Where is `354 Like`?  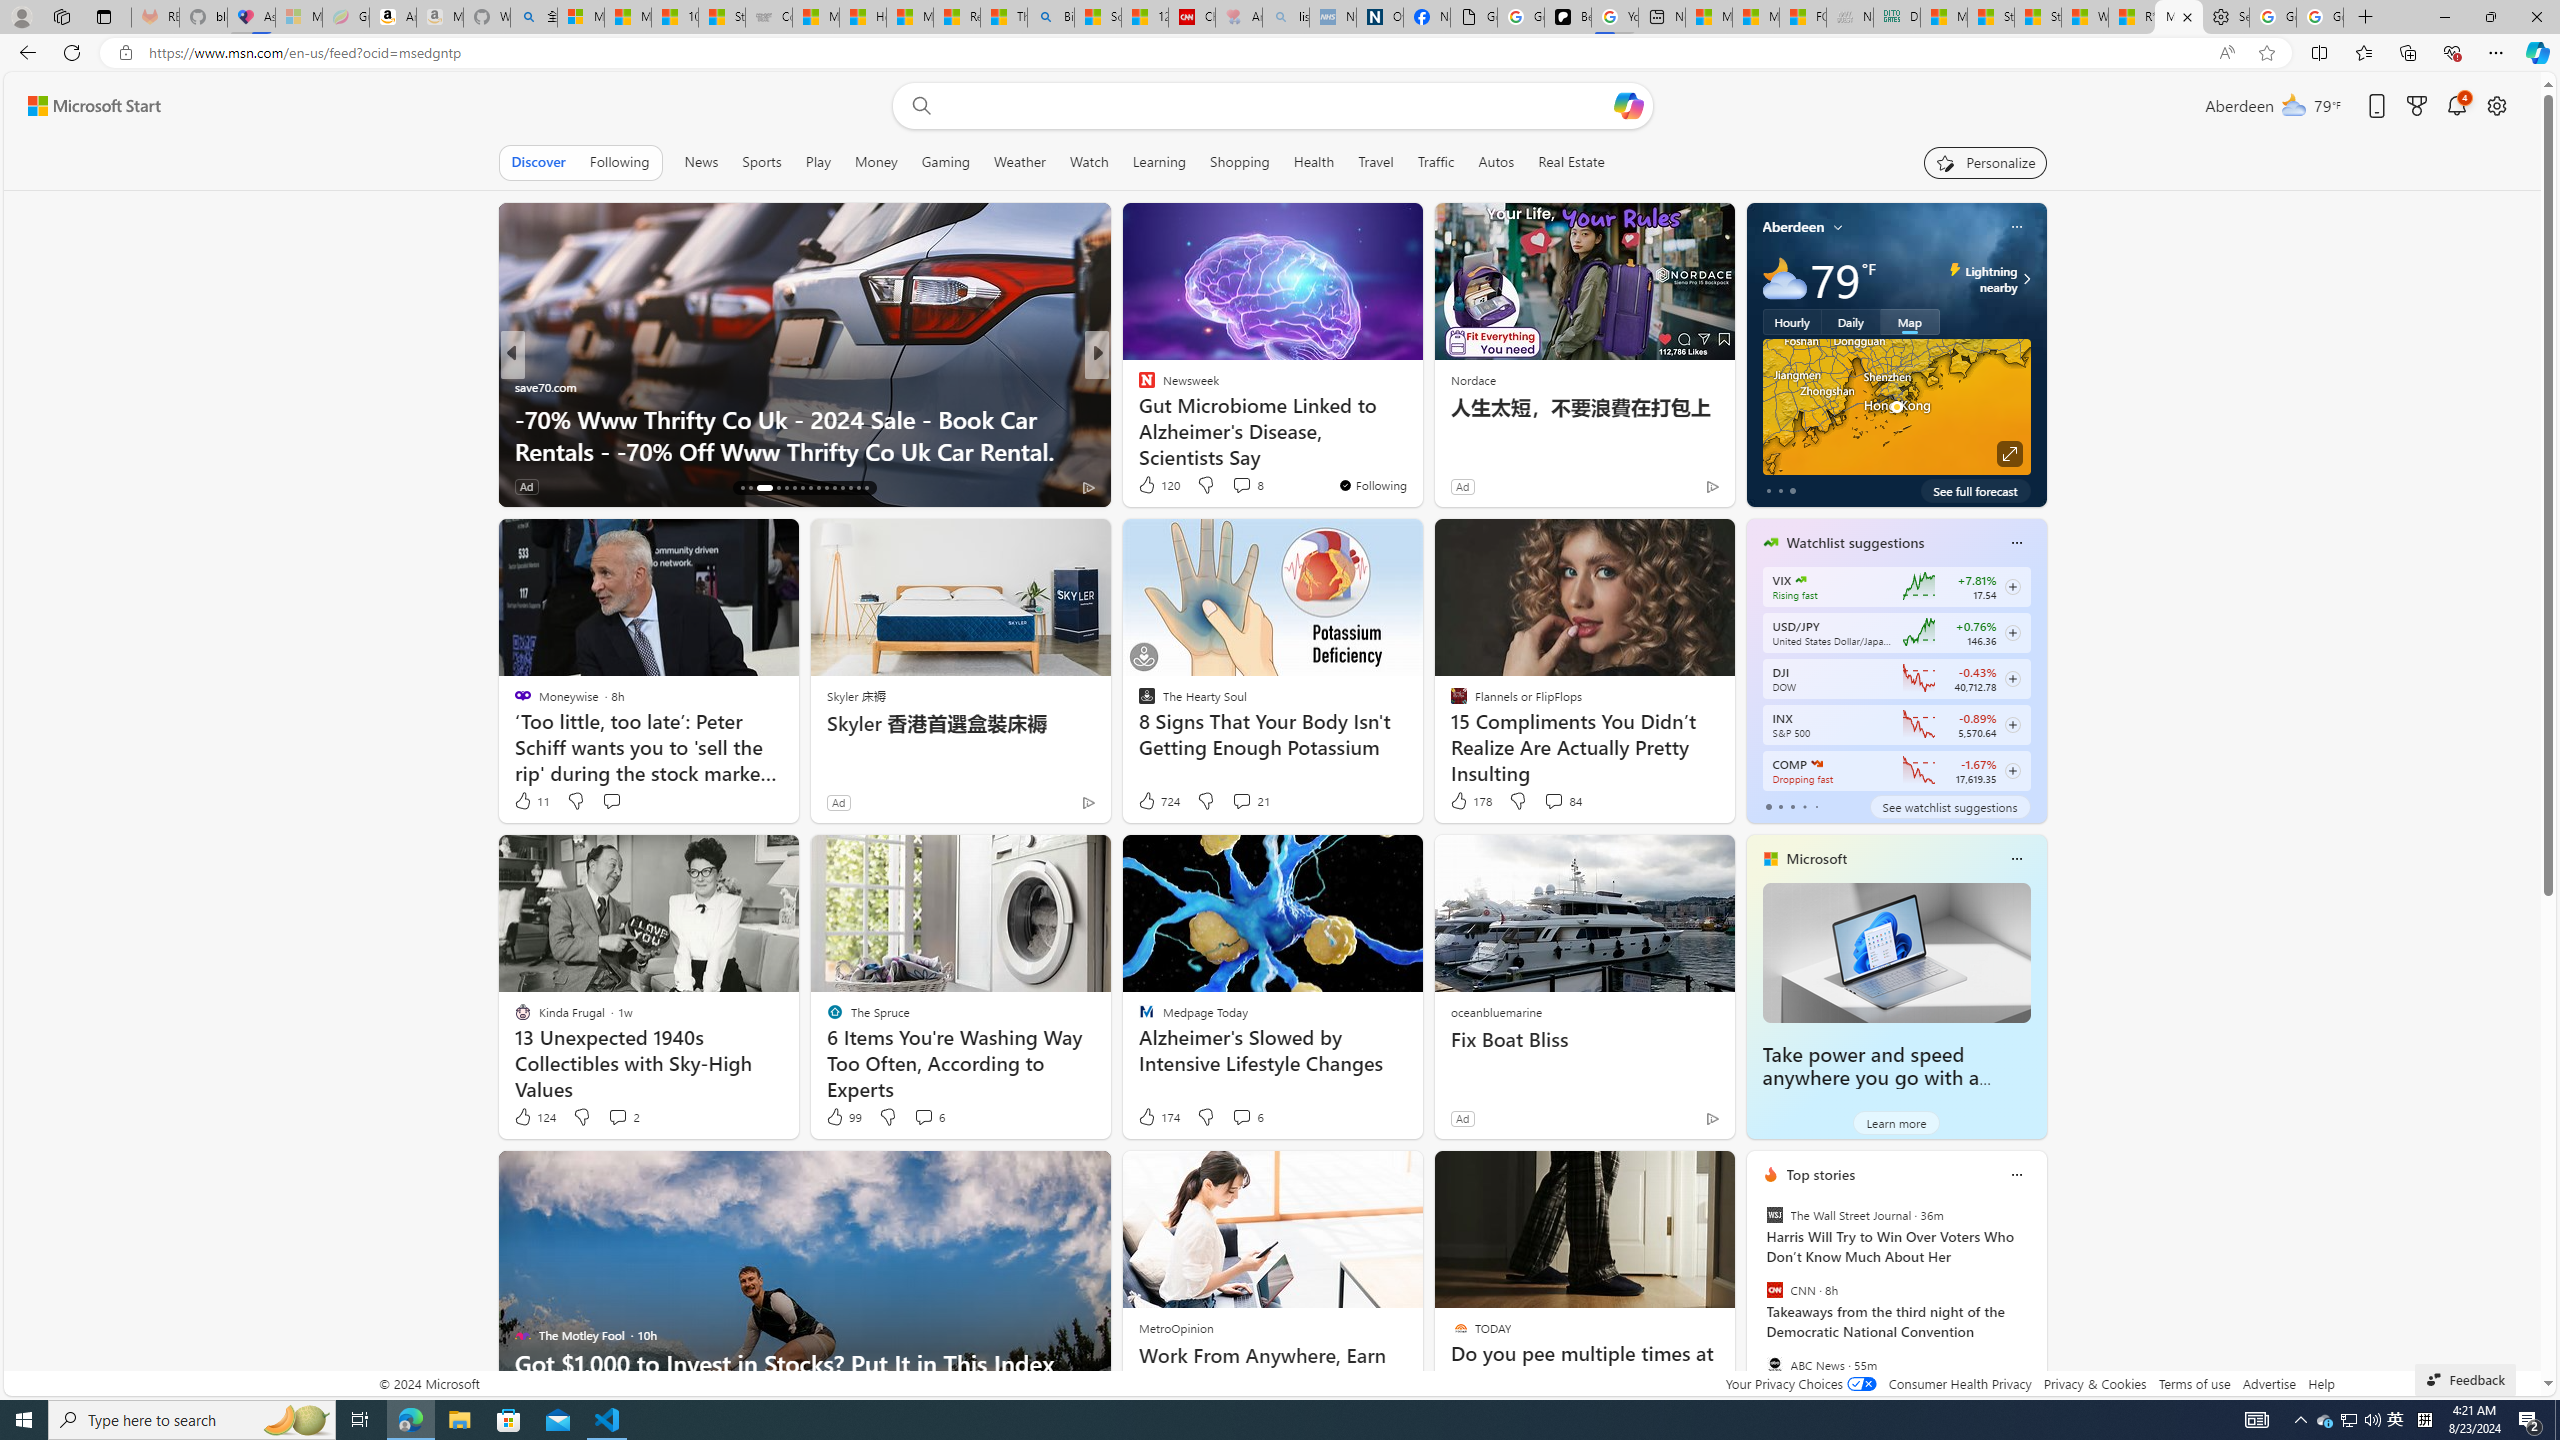
354 Like is located at coordinates (1152, 486).